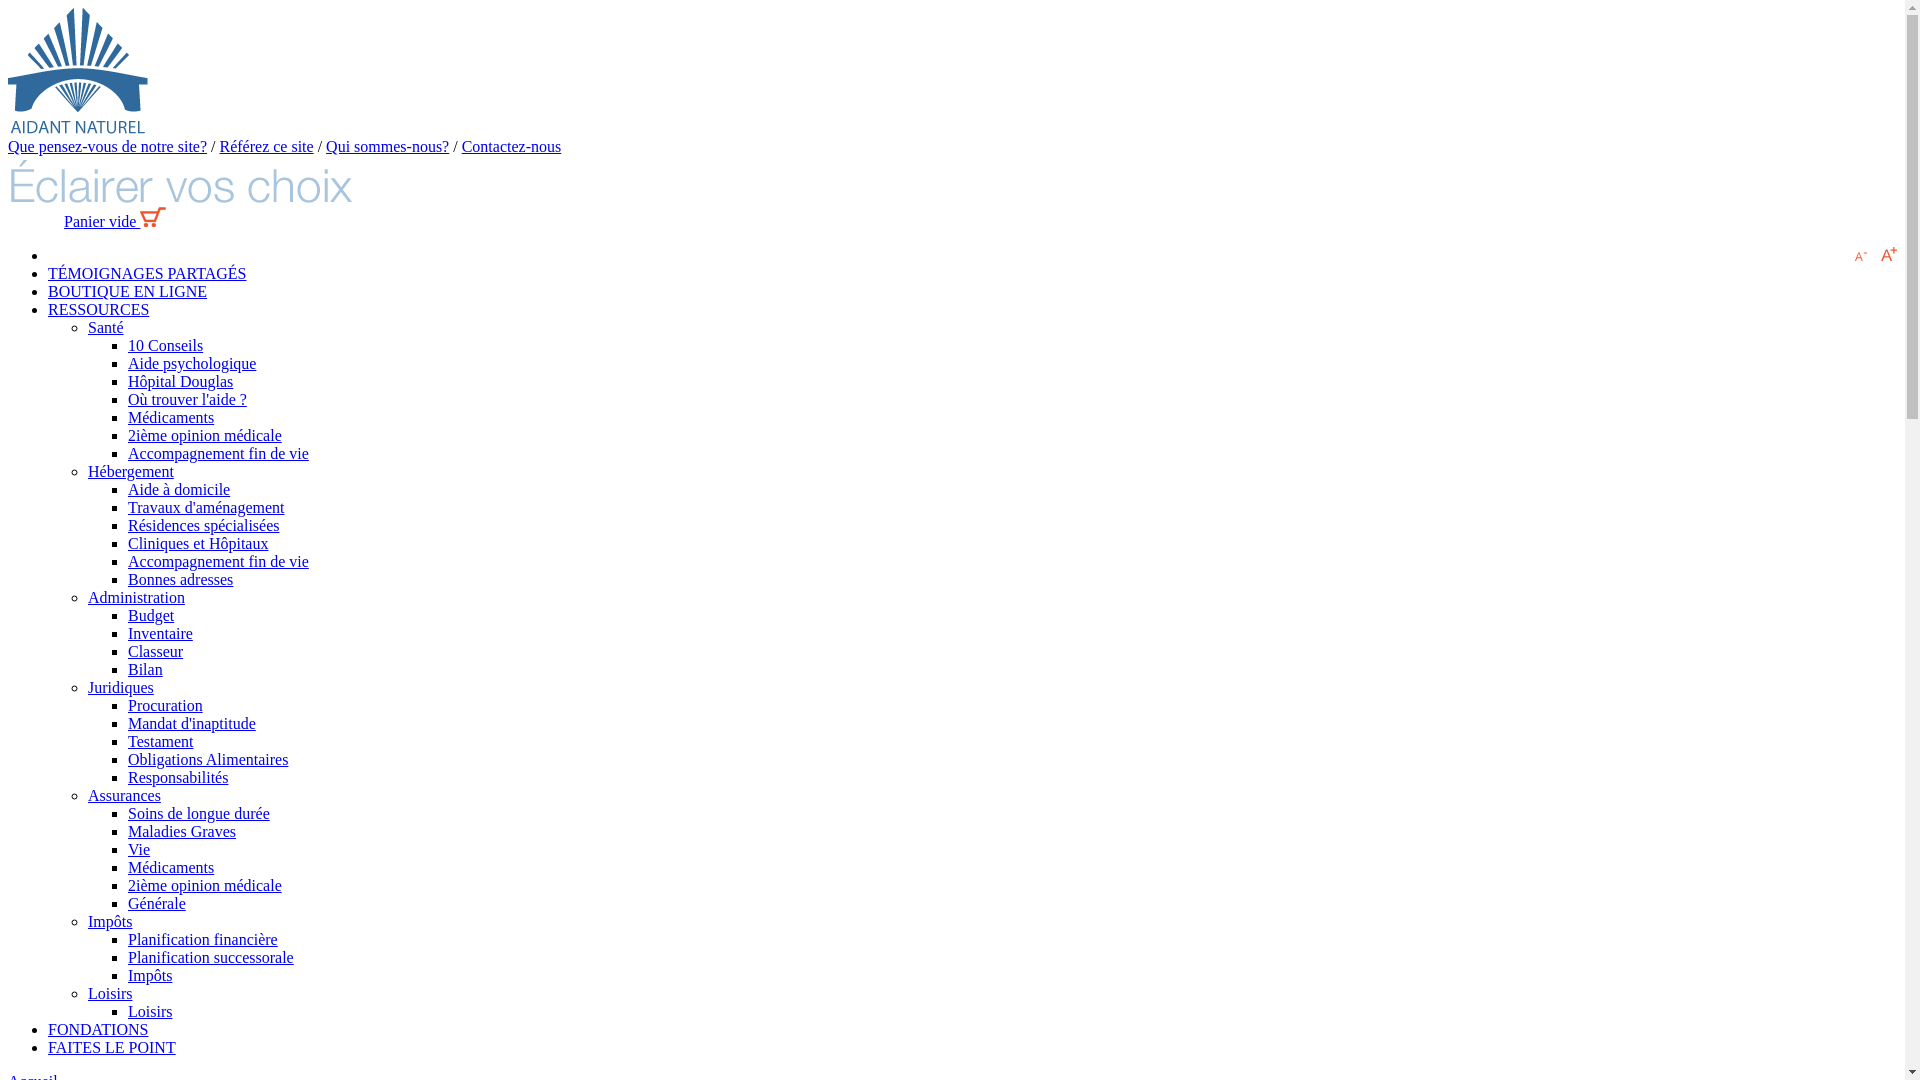  What do you see at coordinates (108, 146) in the screenshot?
I see `Que pensez-vous de notre site?` at bounding box center [108, 146].